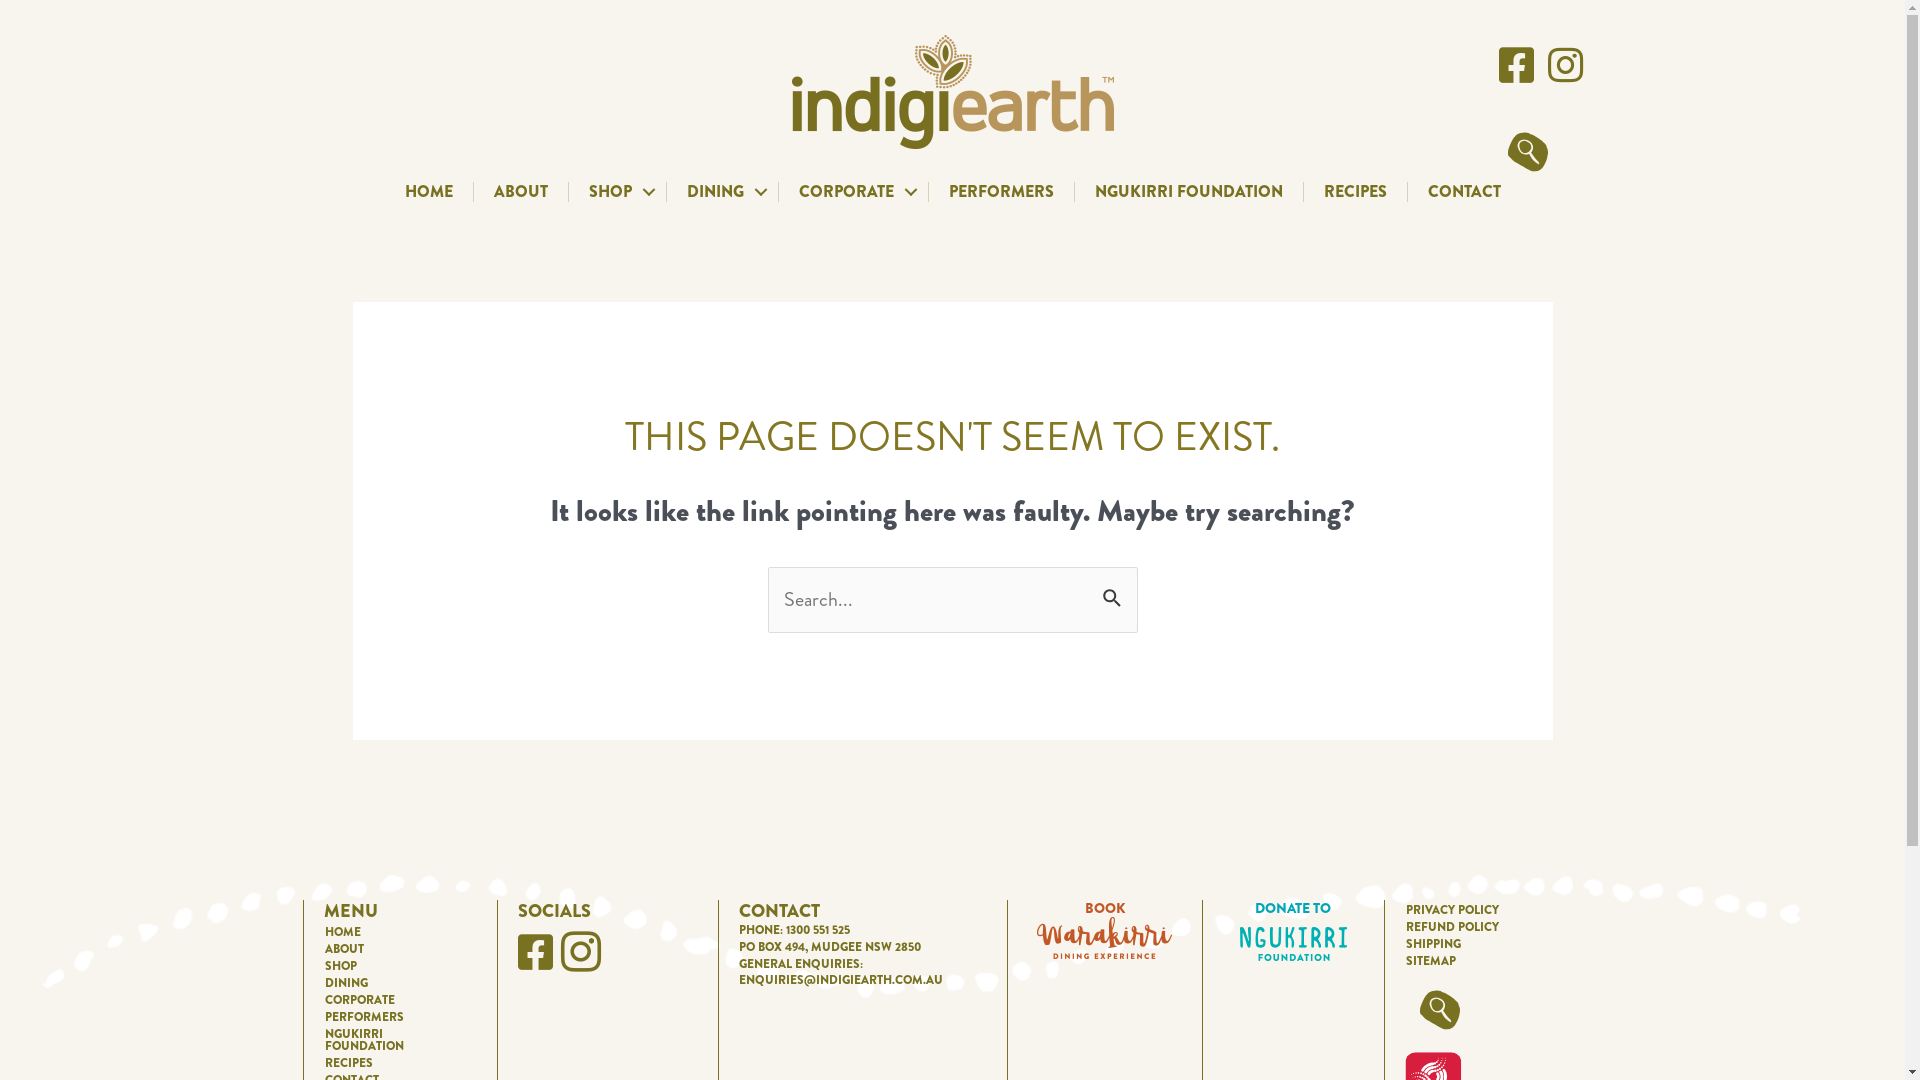 Image resolution: width=1920 pixels, height=1080 pixels. Describe the element at coordinates (1356, 192) in the screenshot. I see `RECIPES` at that location.